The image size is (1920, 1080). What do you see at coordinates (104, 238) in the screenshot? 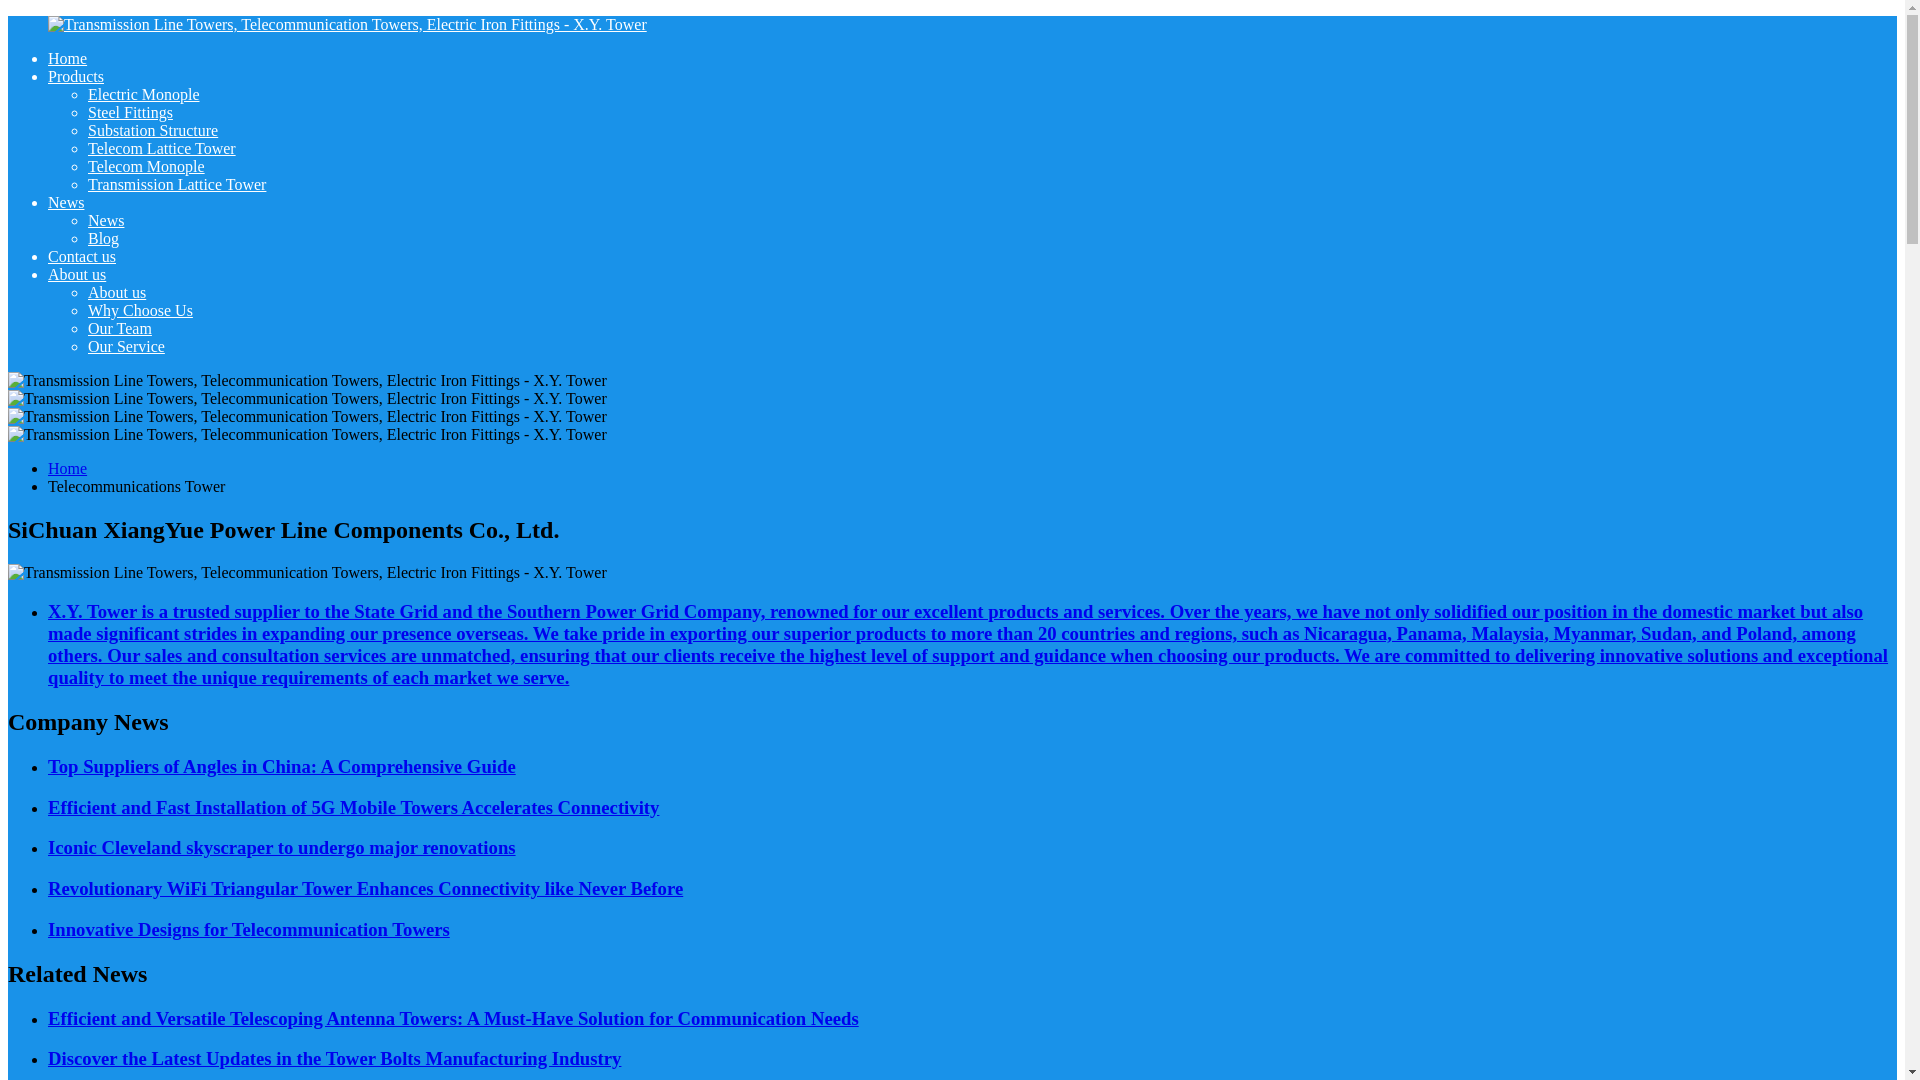
I see `Blog` at bounding box center [104, 238].